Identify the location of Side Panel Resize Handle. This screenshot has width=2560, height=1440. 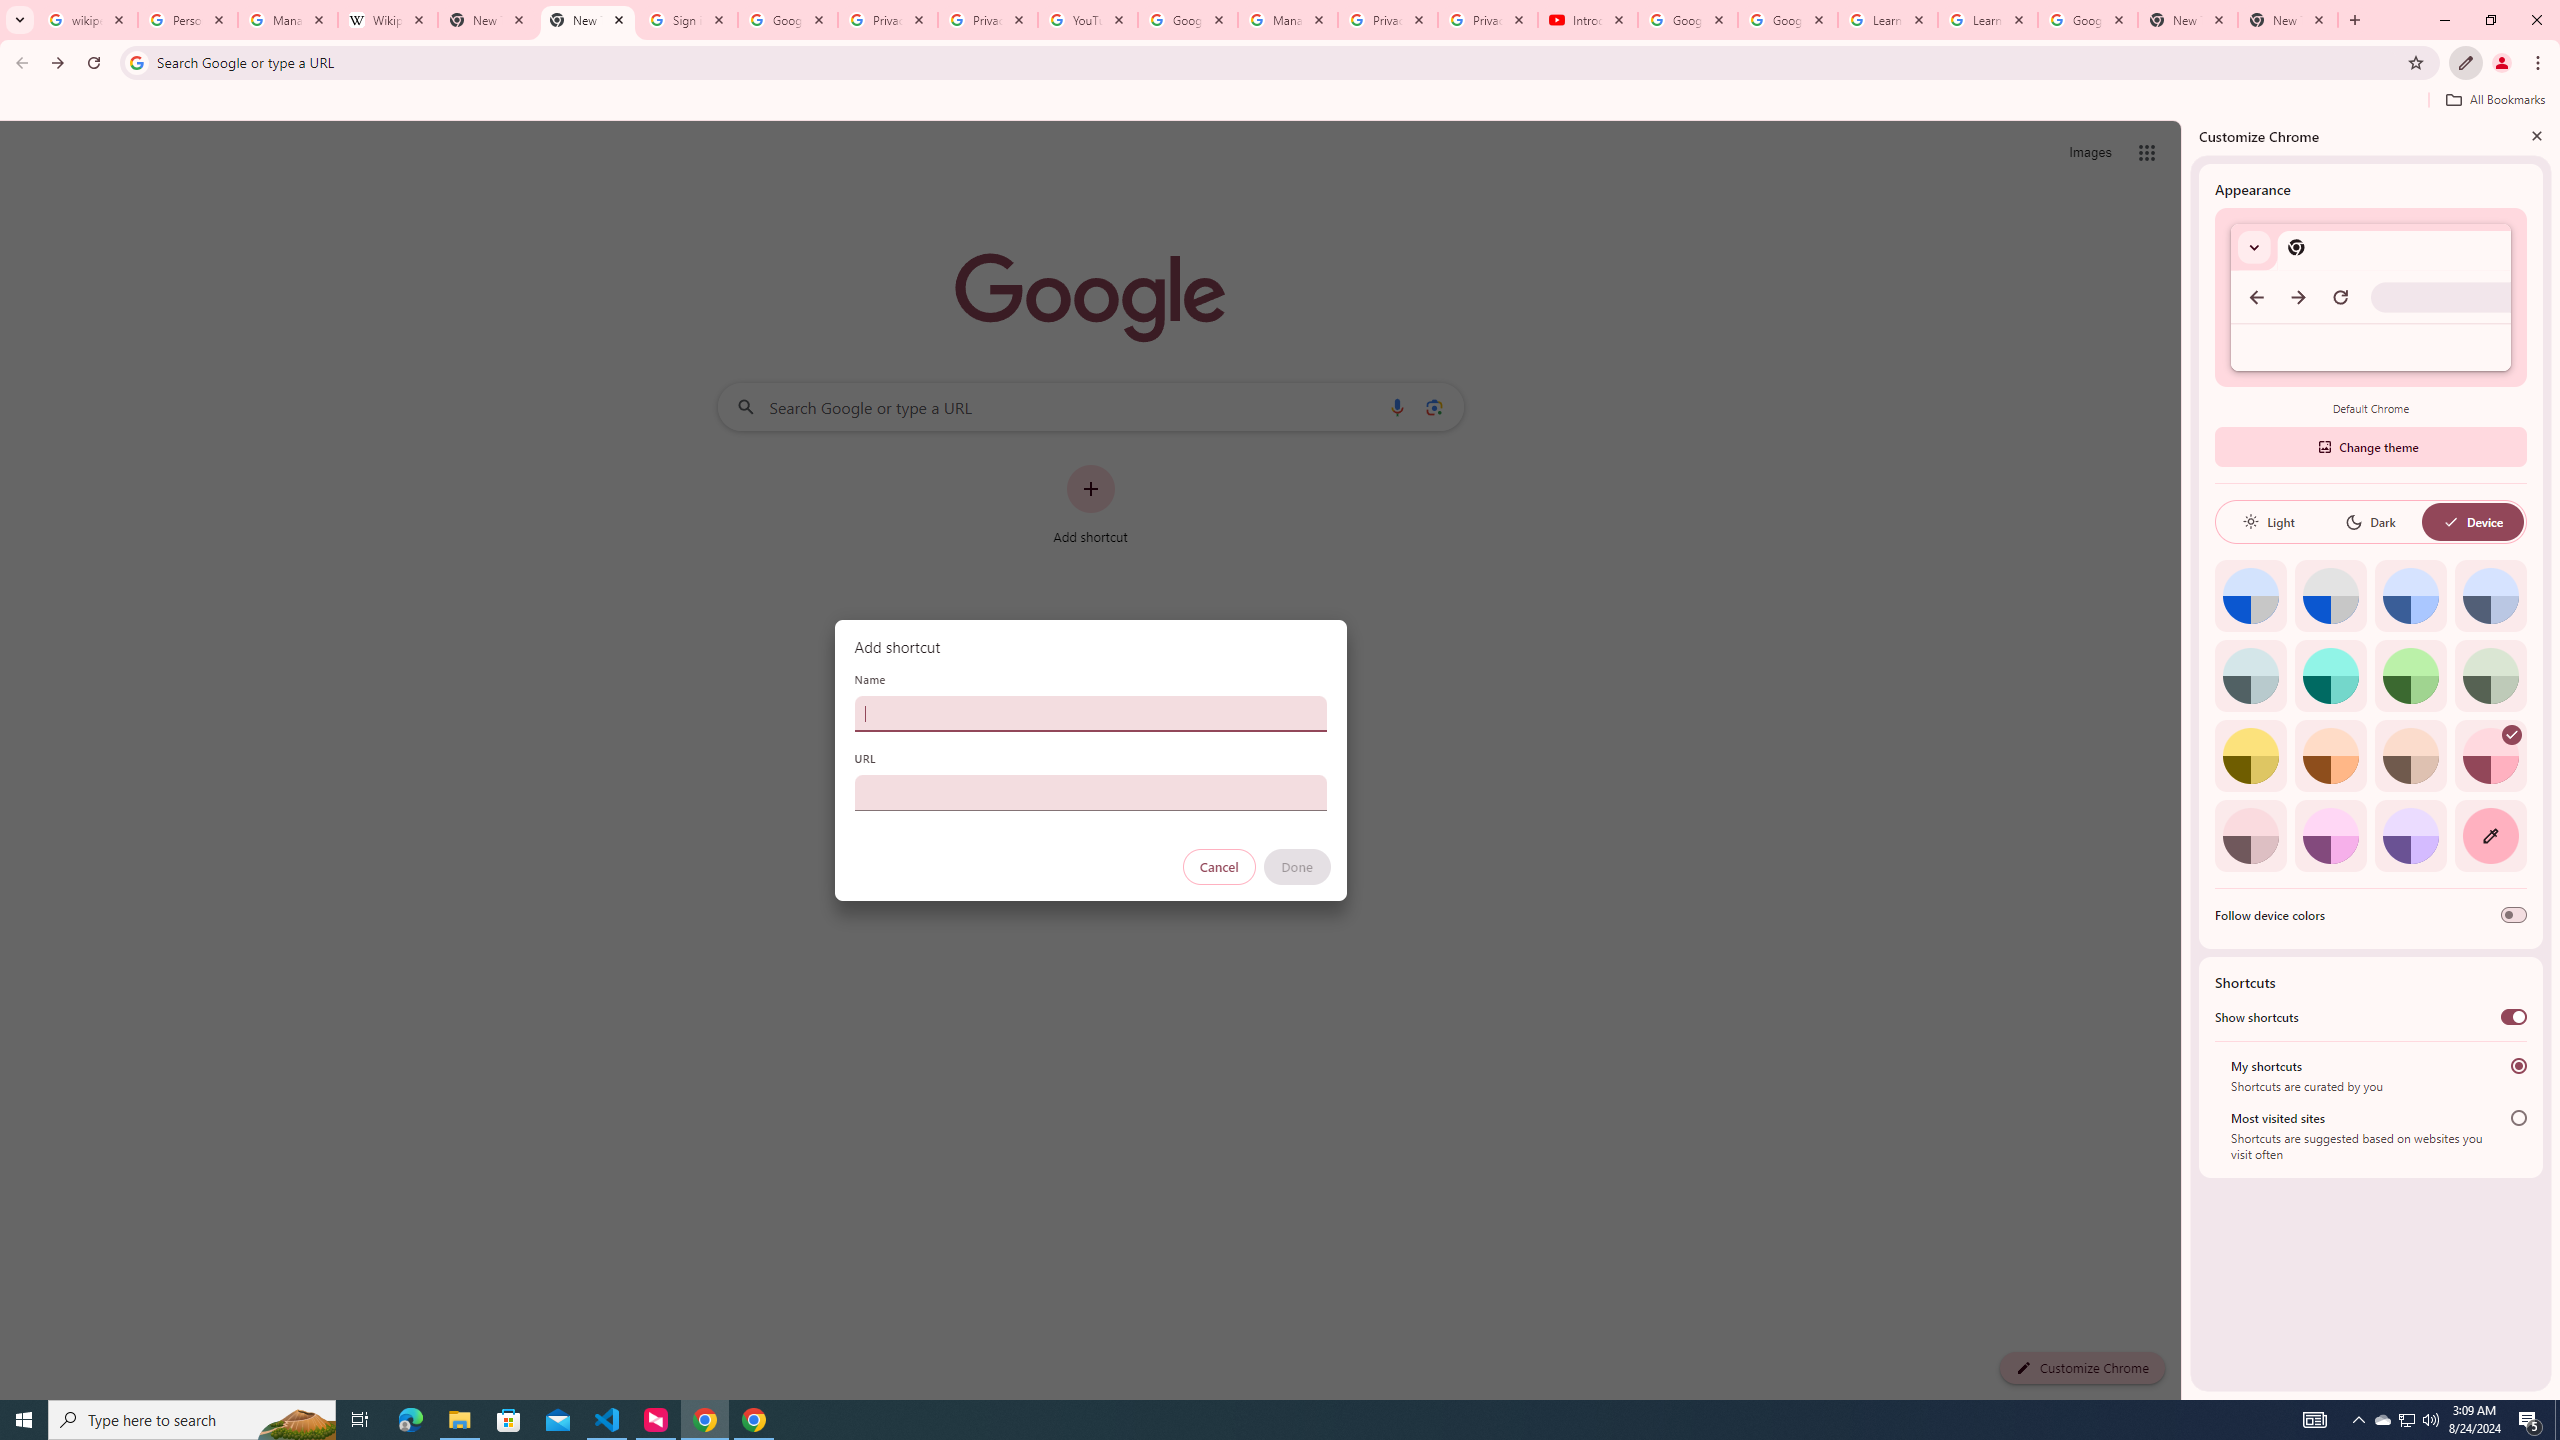
(2186, 759).